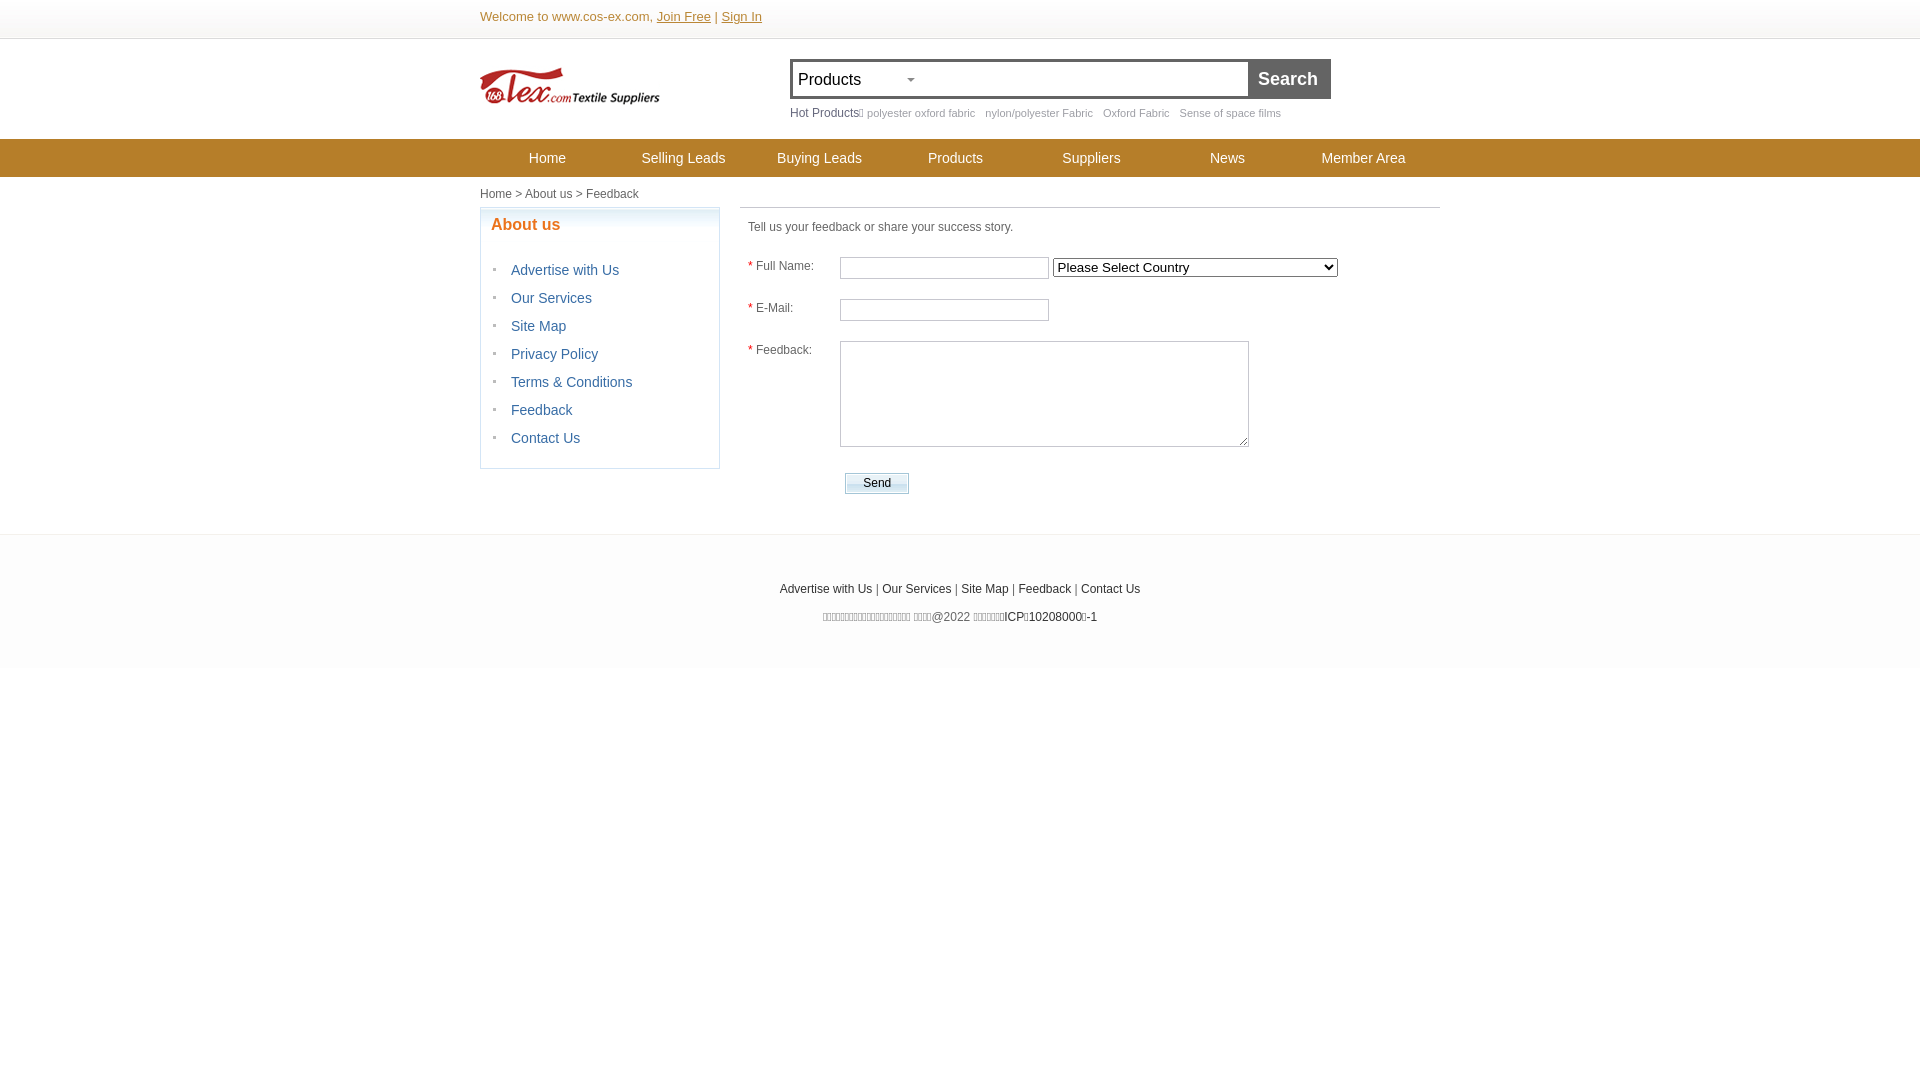 The height and width of the screenshot is (1080, 1920). I want to click on Join Free, so click(684, 16).